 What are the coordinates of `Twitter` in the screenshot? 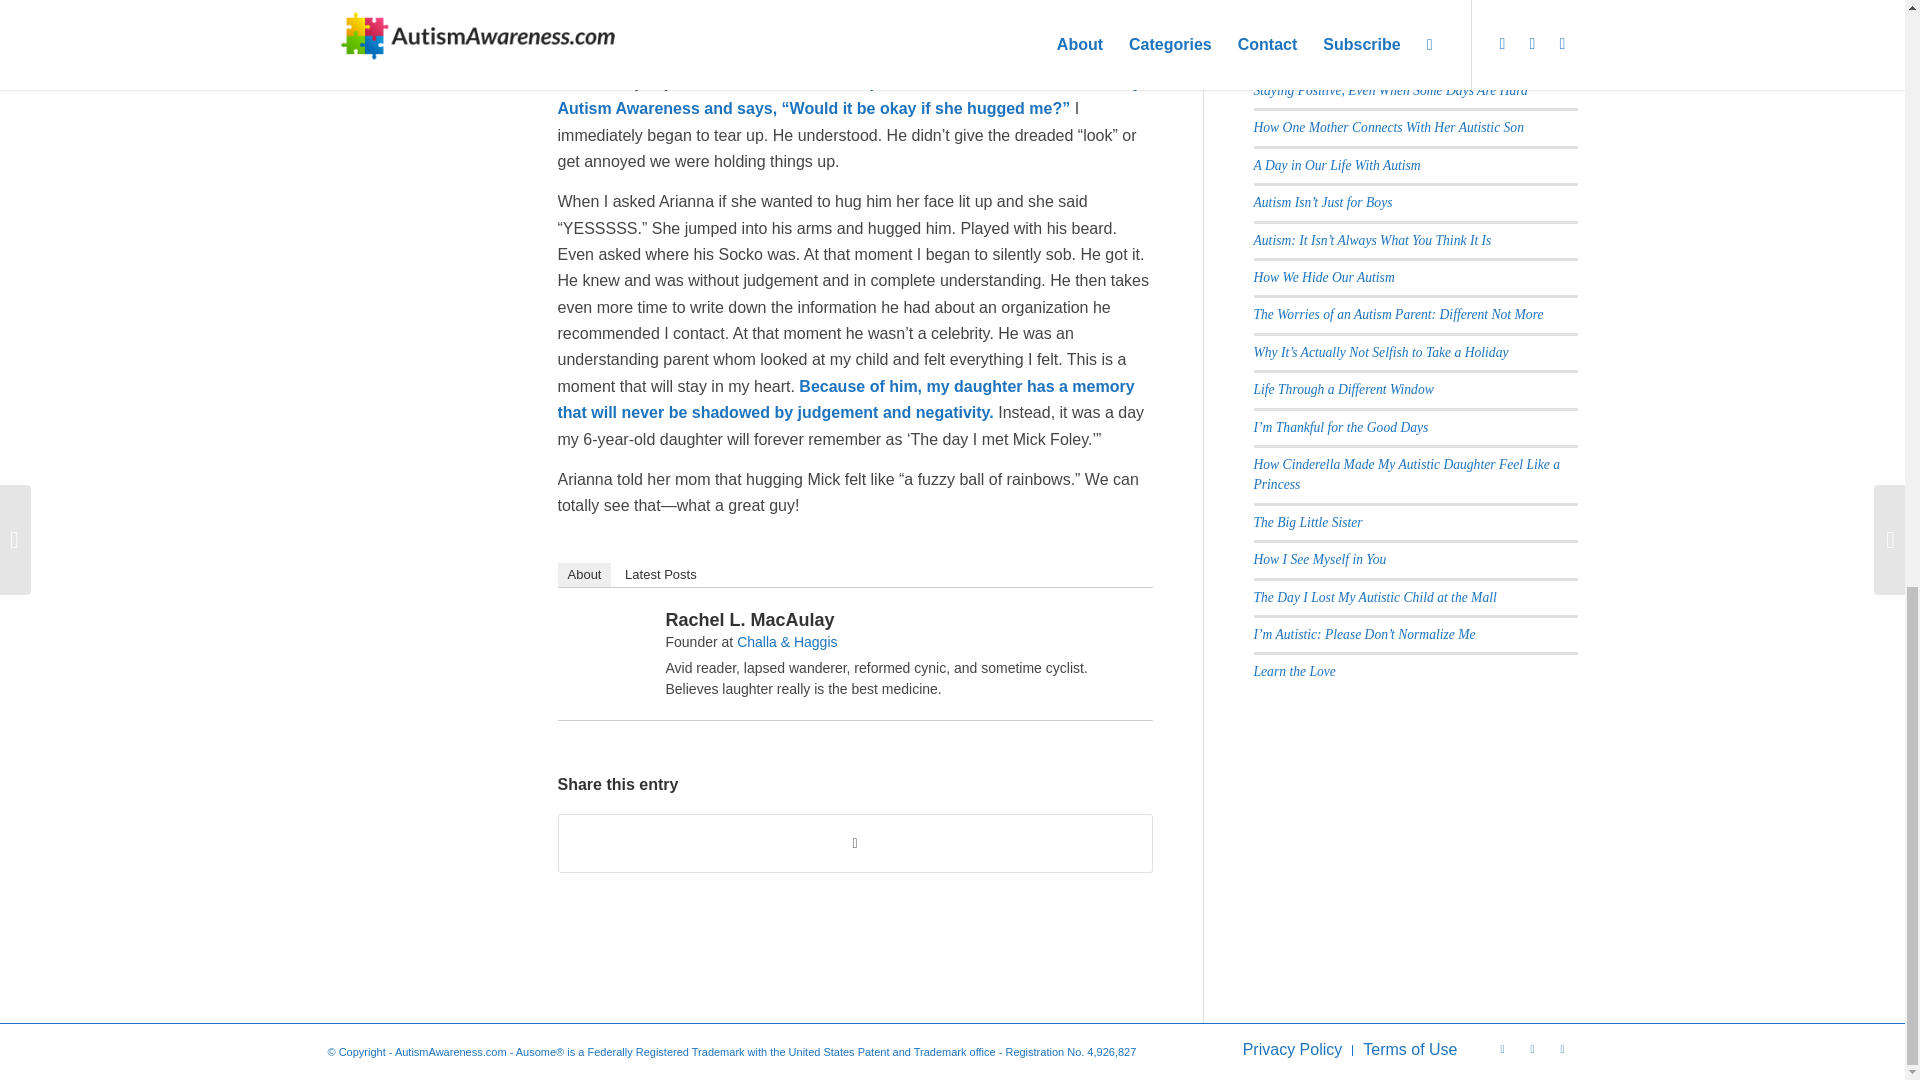 It's located at (1503, 1048).